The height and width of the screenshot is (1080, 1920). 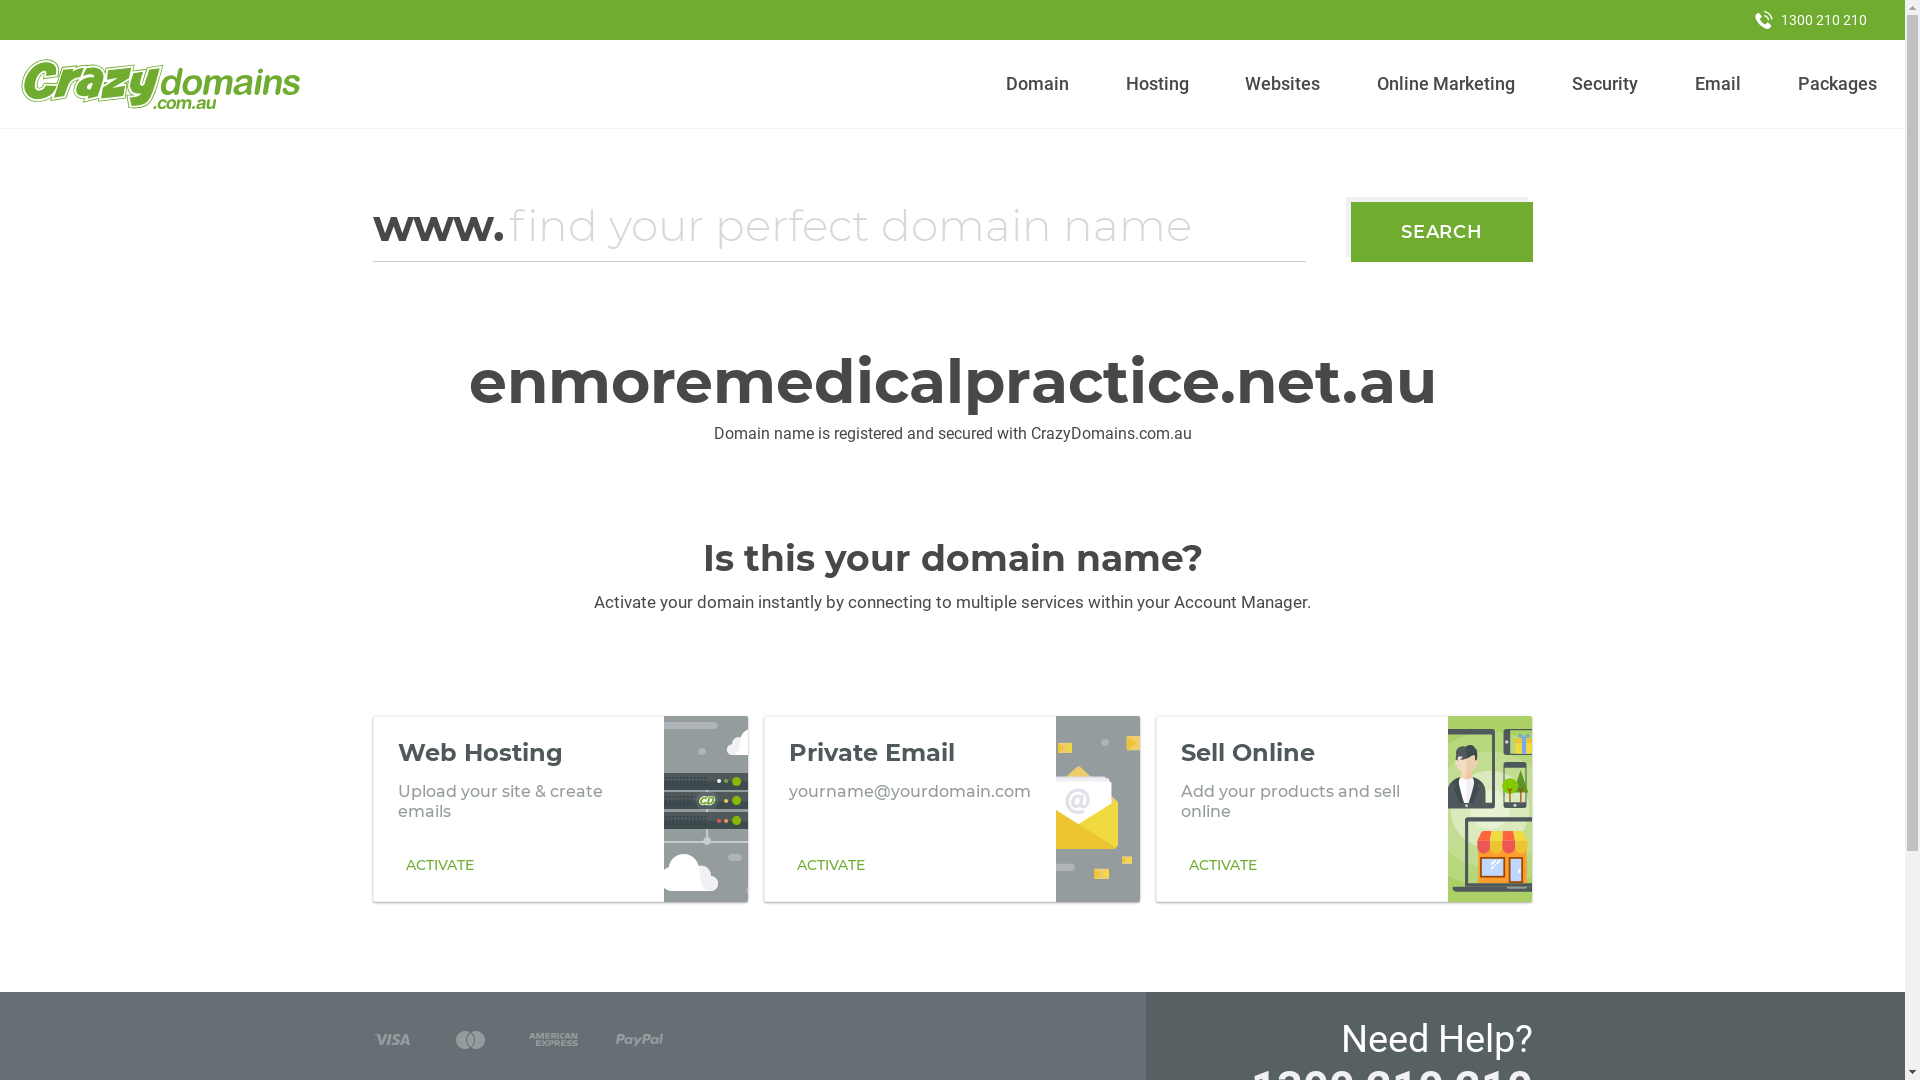 I want to click on Hosting, so click(x=1157, y=84).